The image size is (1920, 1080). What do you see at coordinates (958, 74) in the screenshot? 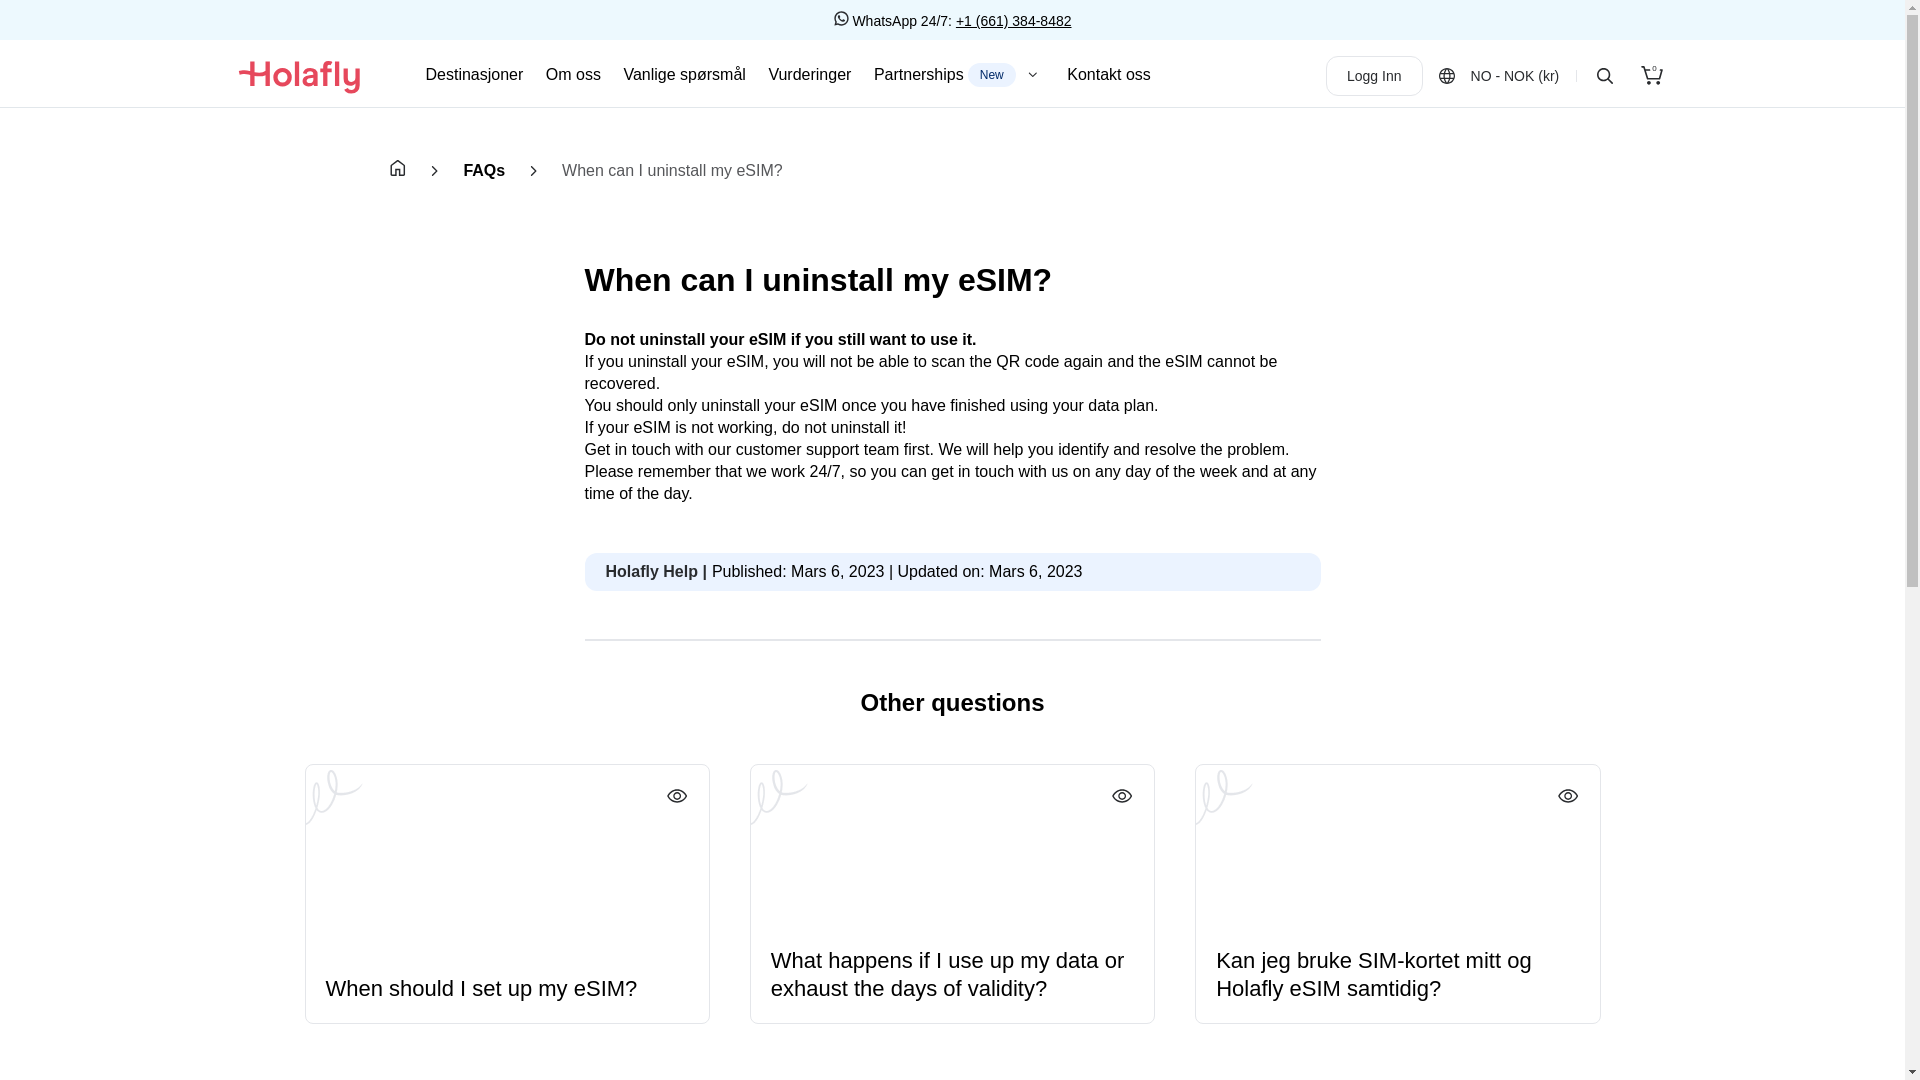
I see `Om oss` at bounding box center [958, 74].